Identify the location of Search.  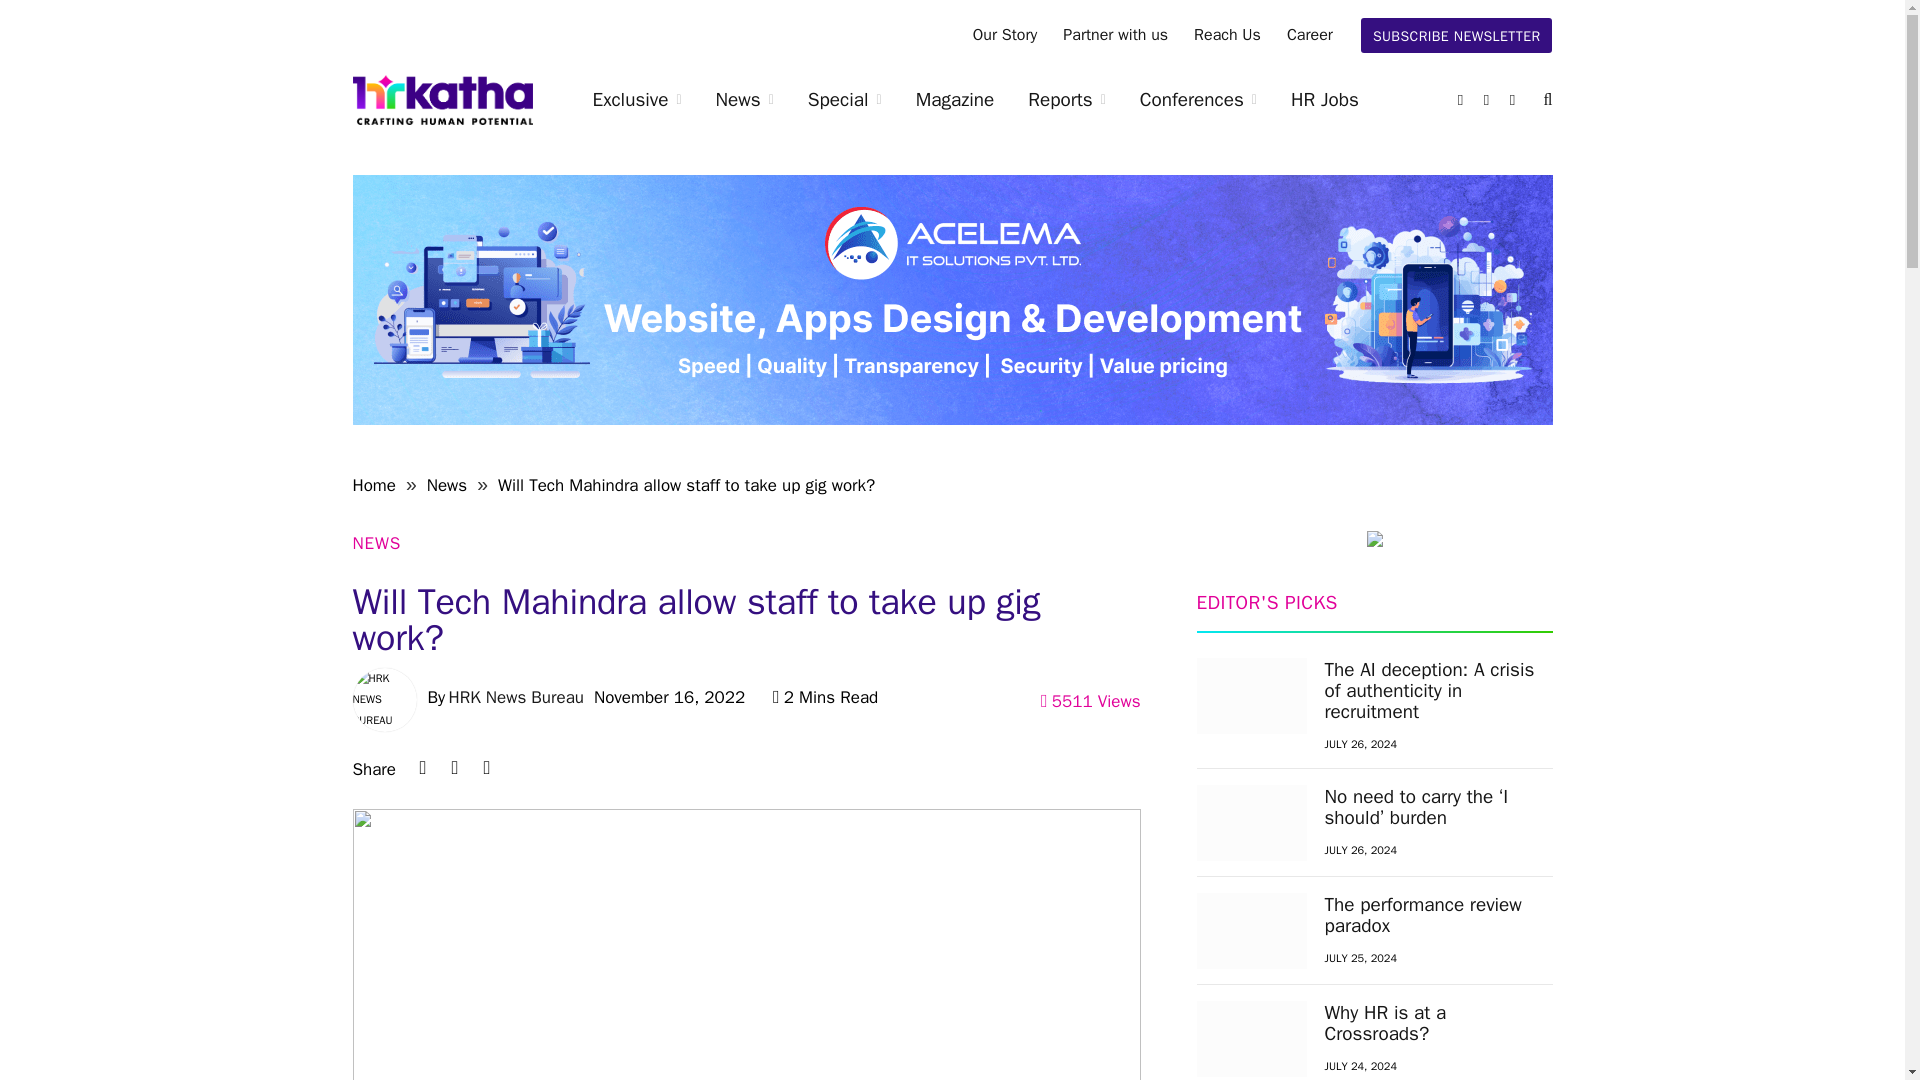
(1546, 100).